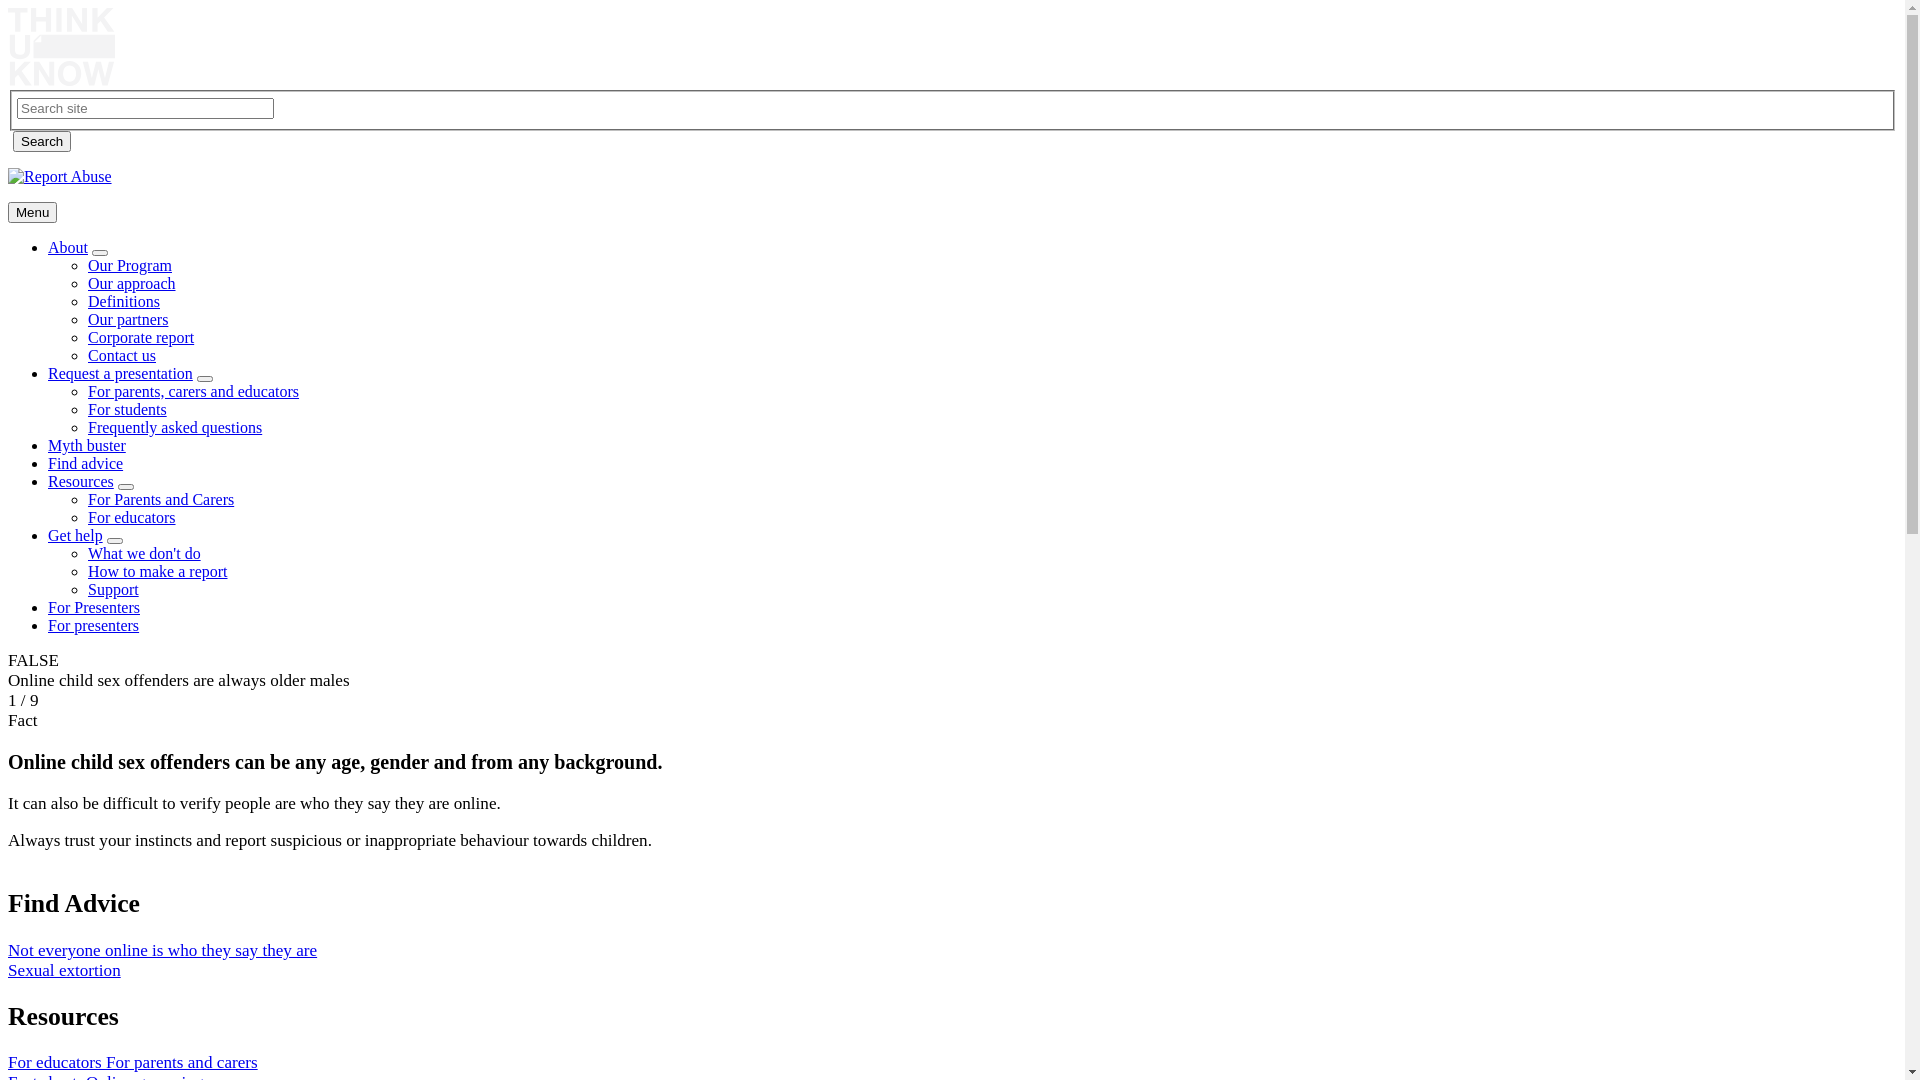 This screenshot has width=1920, height=1080. What do you see at coordinates (94, 626) in the screenshot?
I see `For presenters` at bounding box center [94, 626].